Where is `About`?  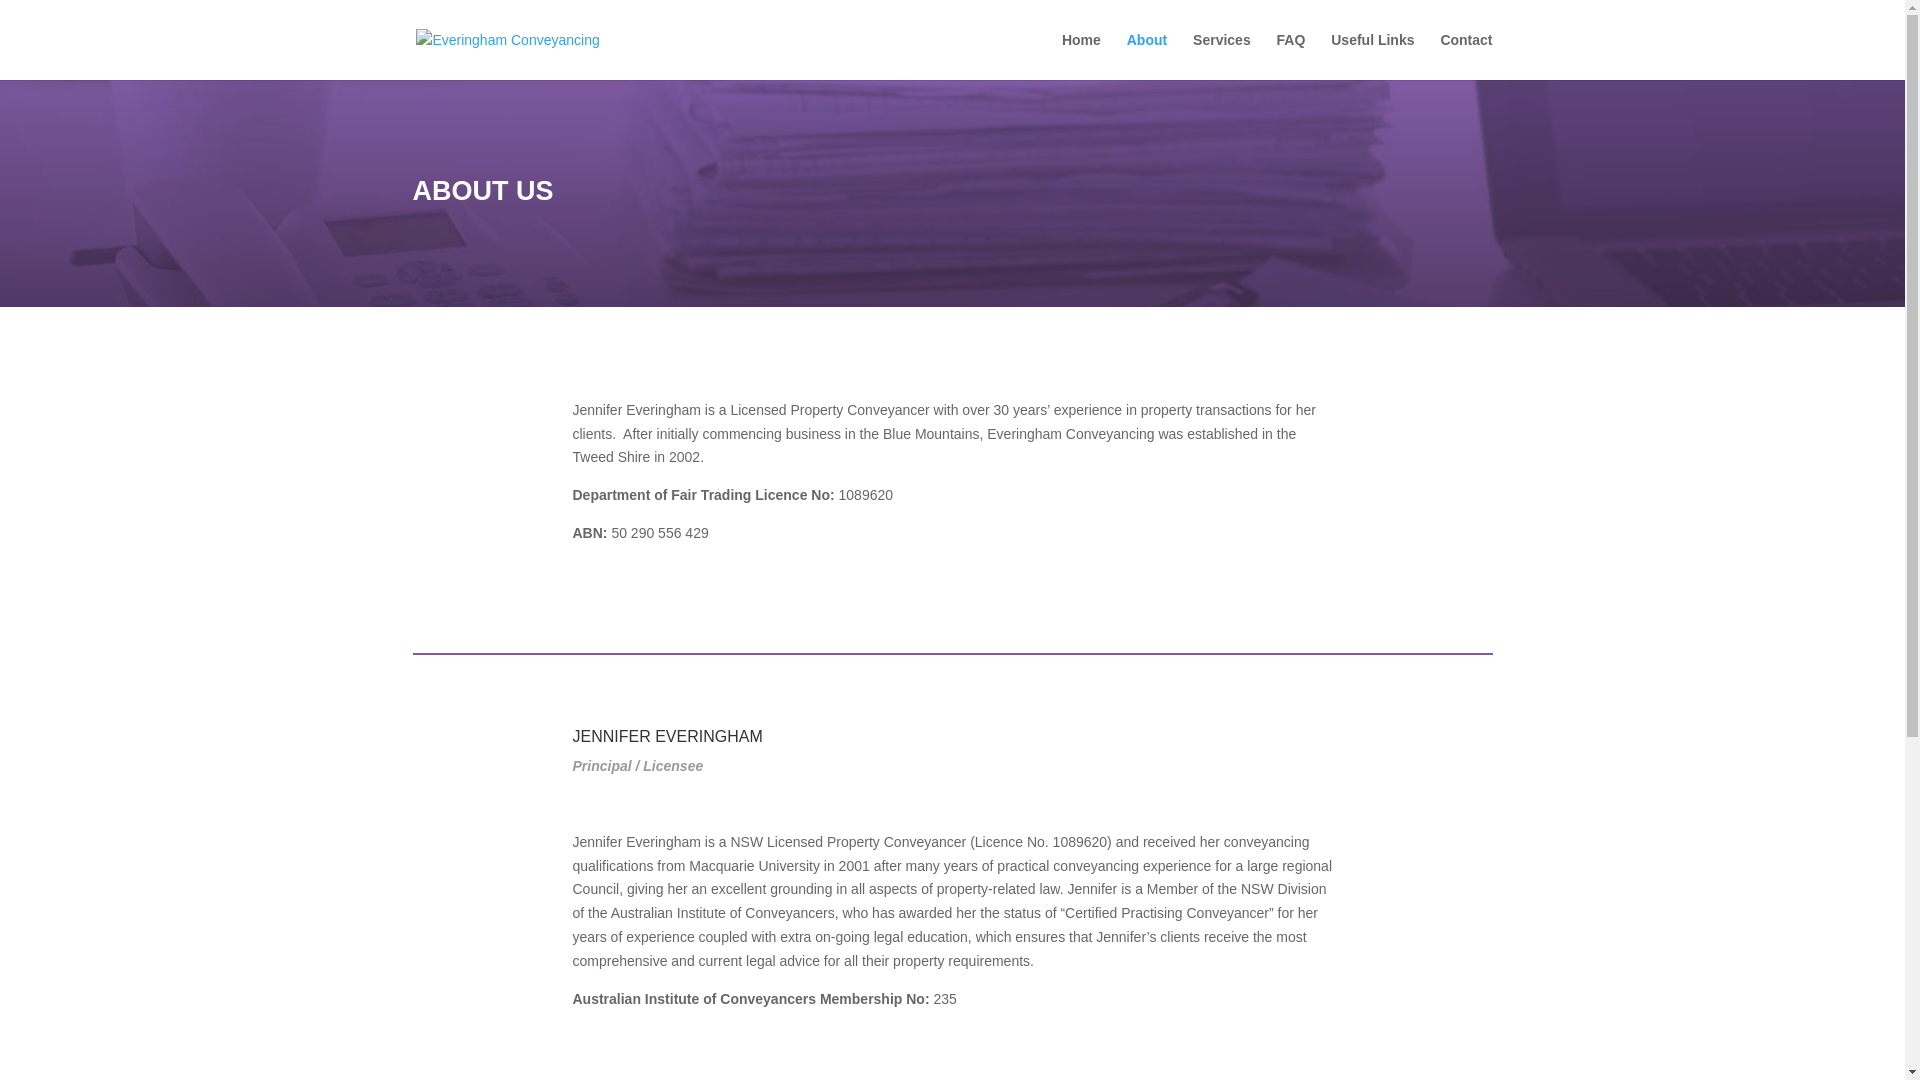
About is located at coordinates (1147, 56).